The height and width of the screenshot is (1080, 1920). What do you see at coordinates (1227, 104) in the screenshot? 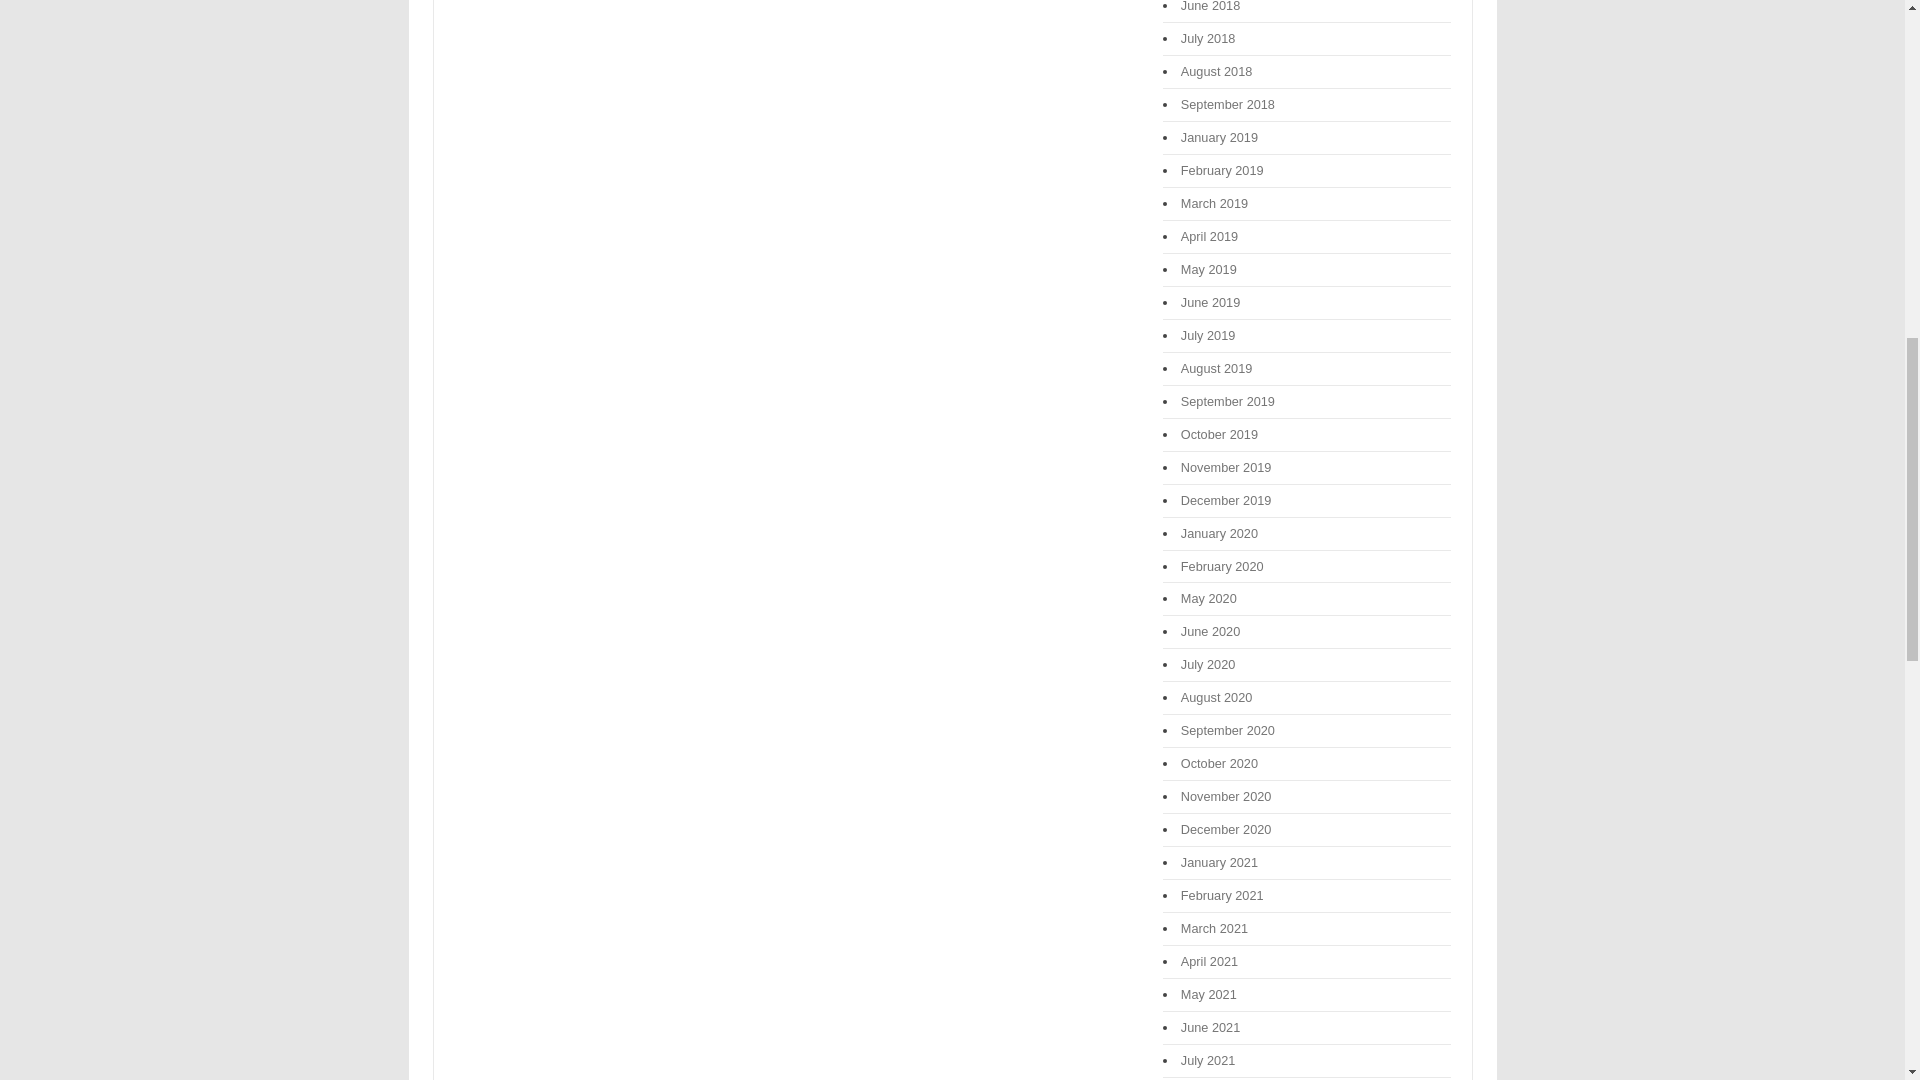
I see `September 2018` at bounding box center [1227, 104].